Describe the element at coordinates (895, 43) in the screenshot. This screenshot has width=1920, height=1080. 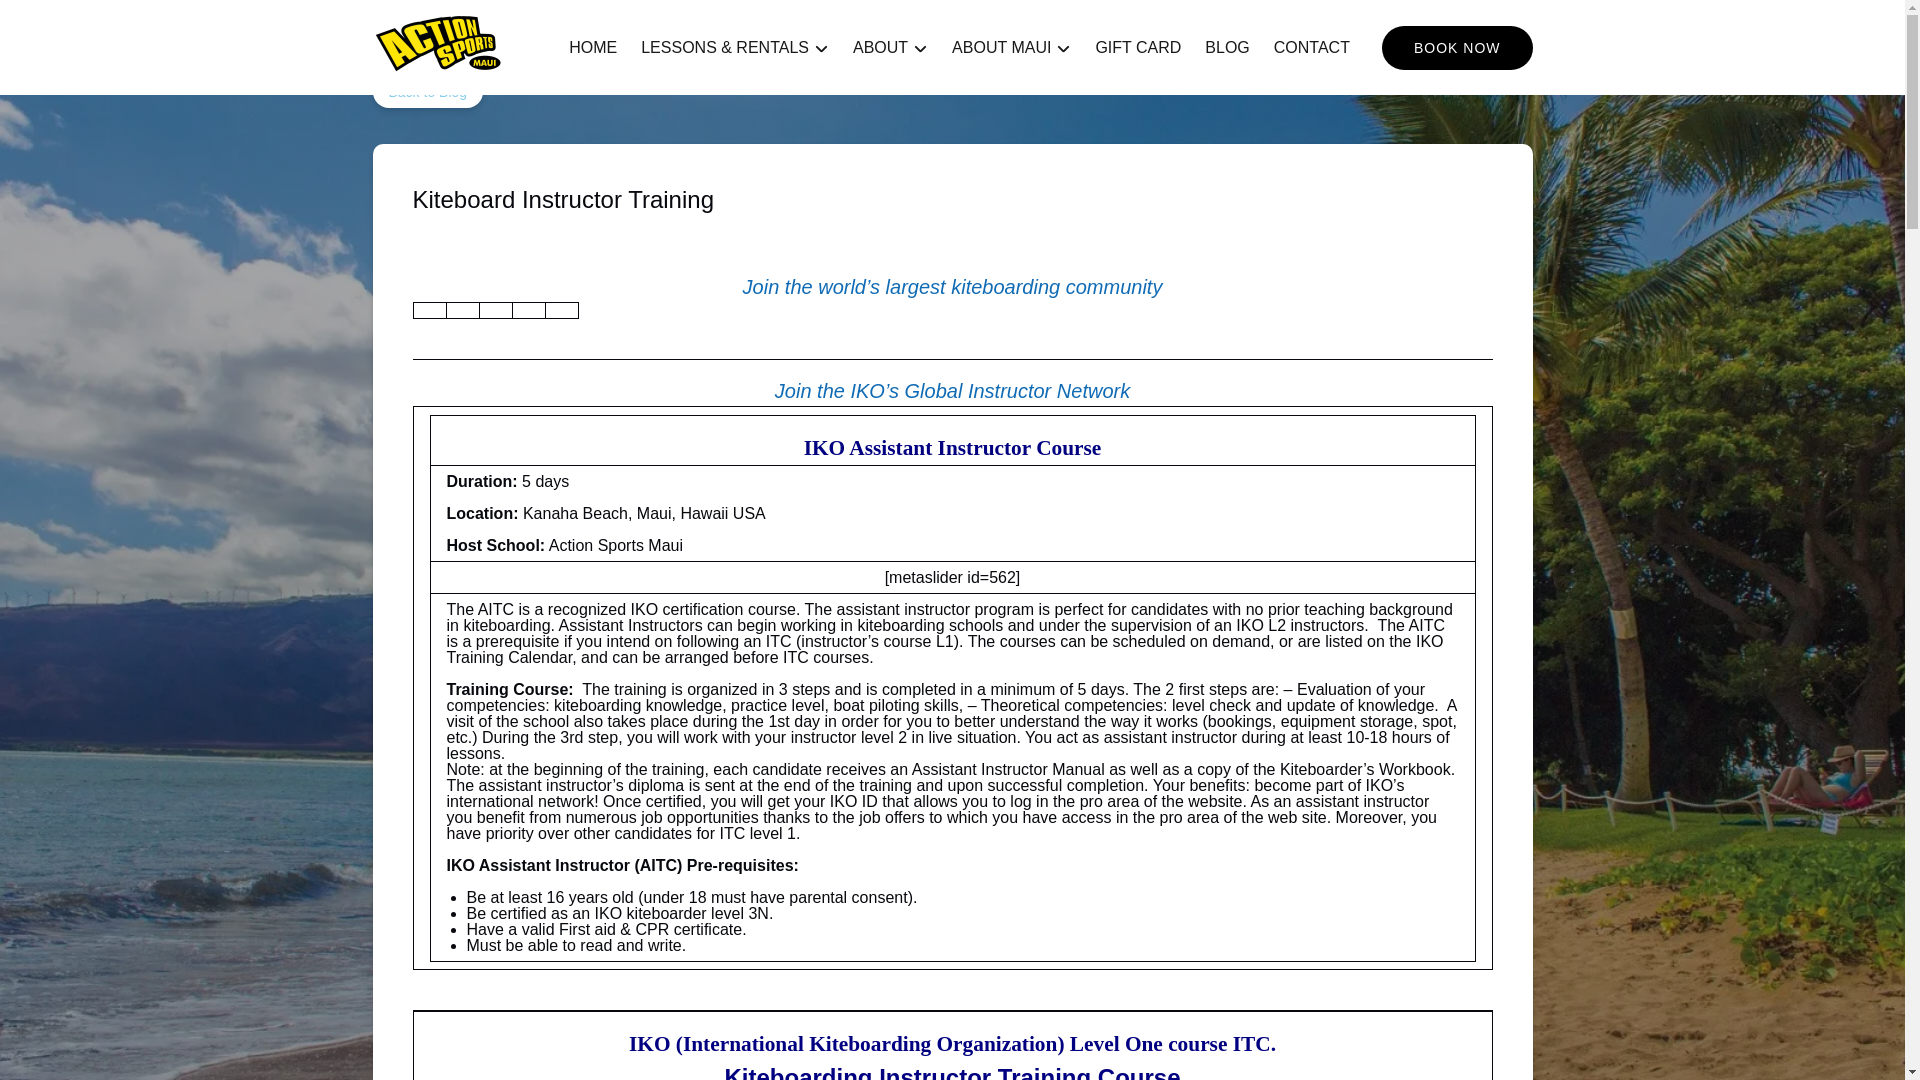
I see `Open About Menu` at that location.